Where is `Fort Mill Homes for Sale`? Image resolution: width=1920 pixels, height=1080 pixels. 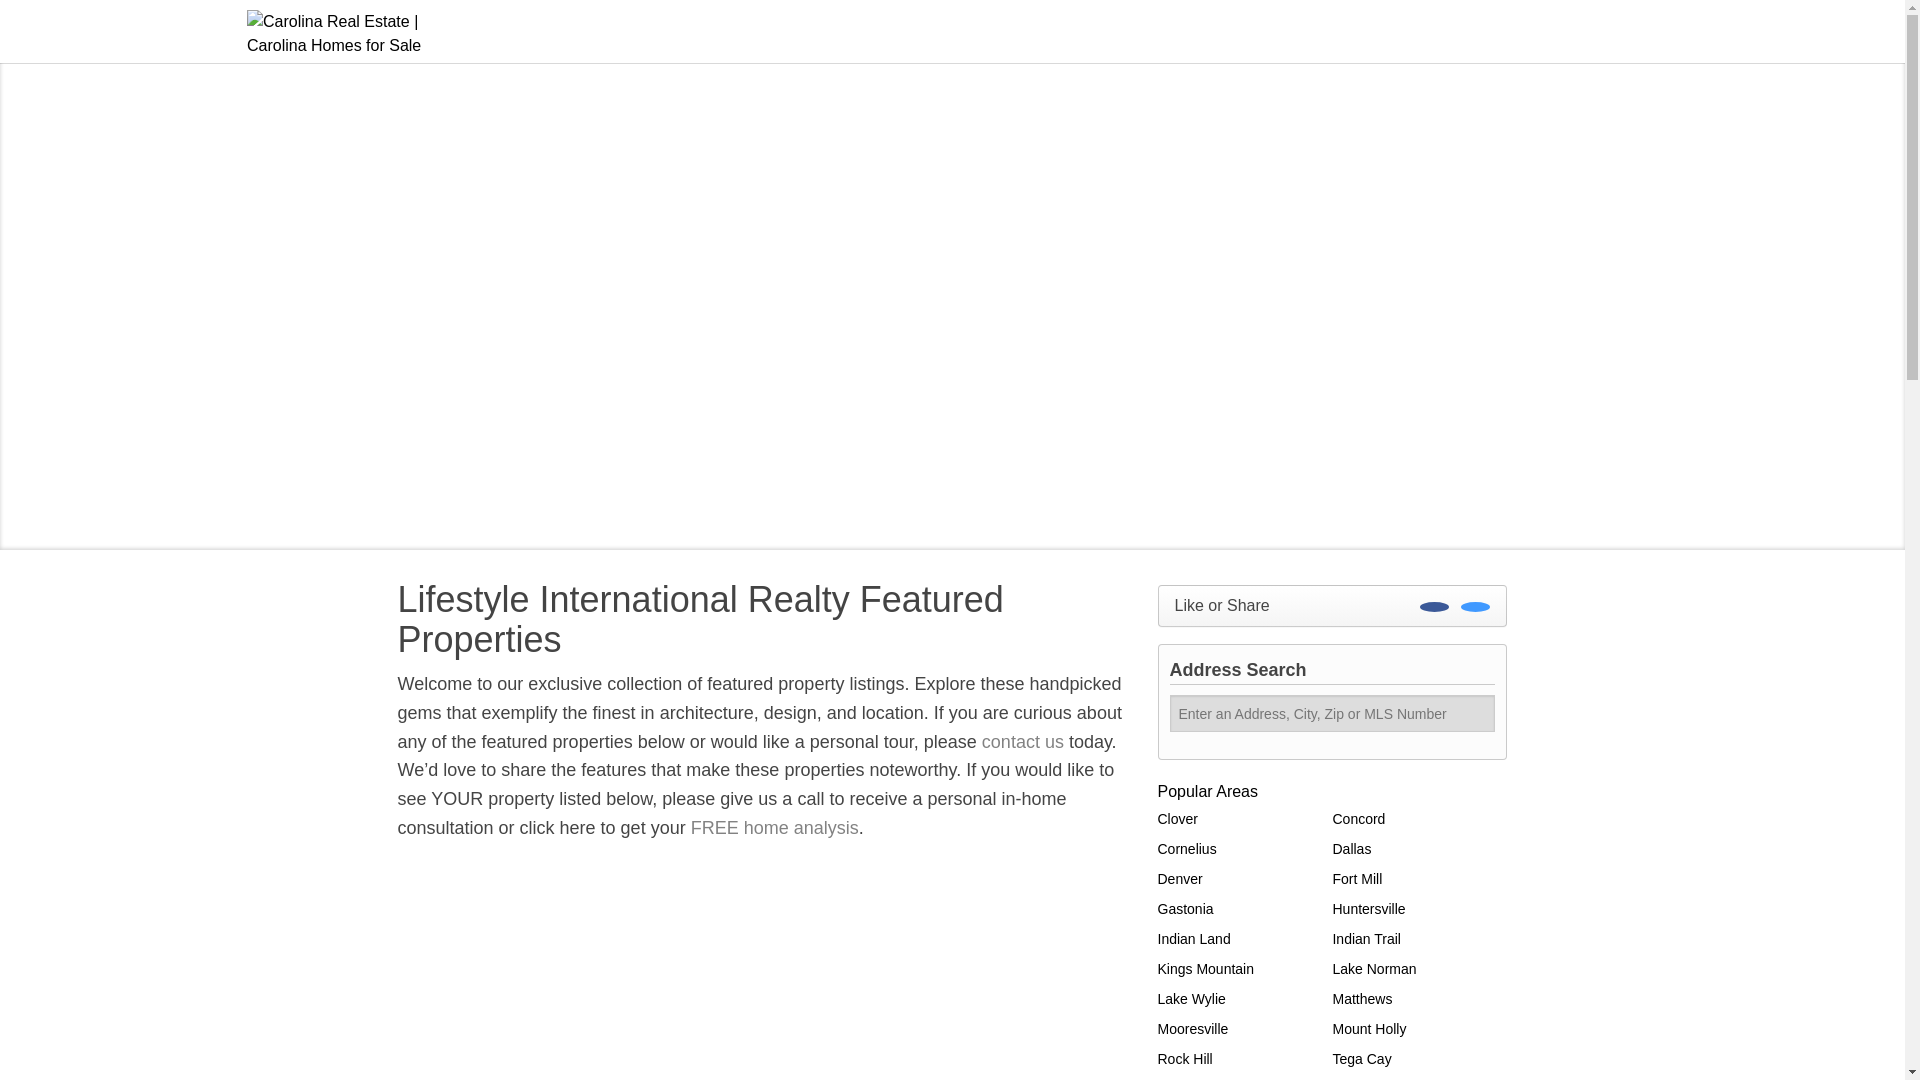
Fort Mill Homes for Sale is located at coordinates (1357, 878).